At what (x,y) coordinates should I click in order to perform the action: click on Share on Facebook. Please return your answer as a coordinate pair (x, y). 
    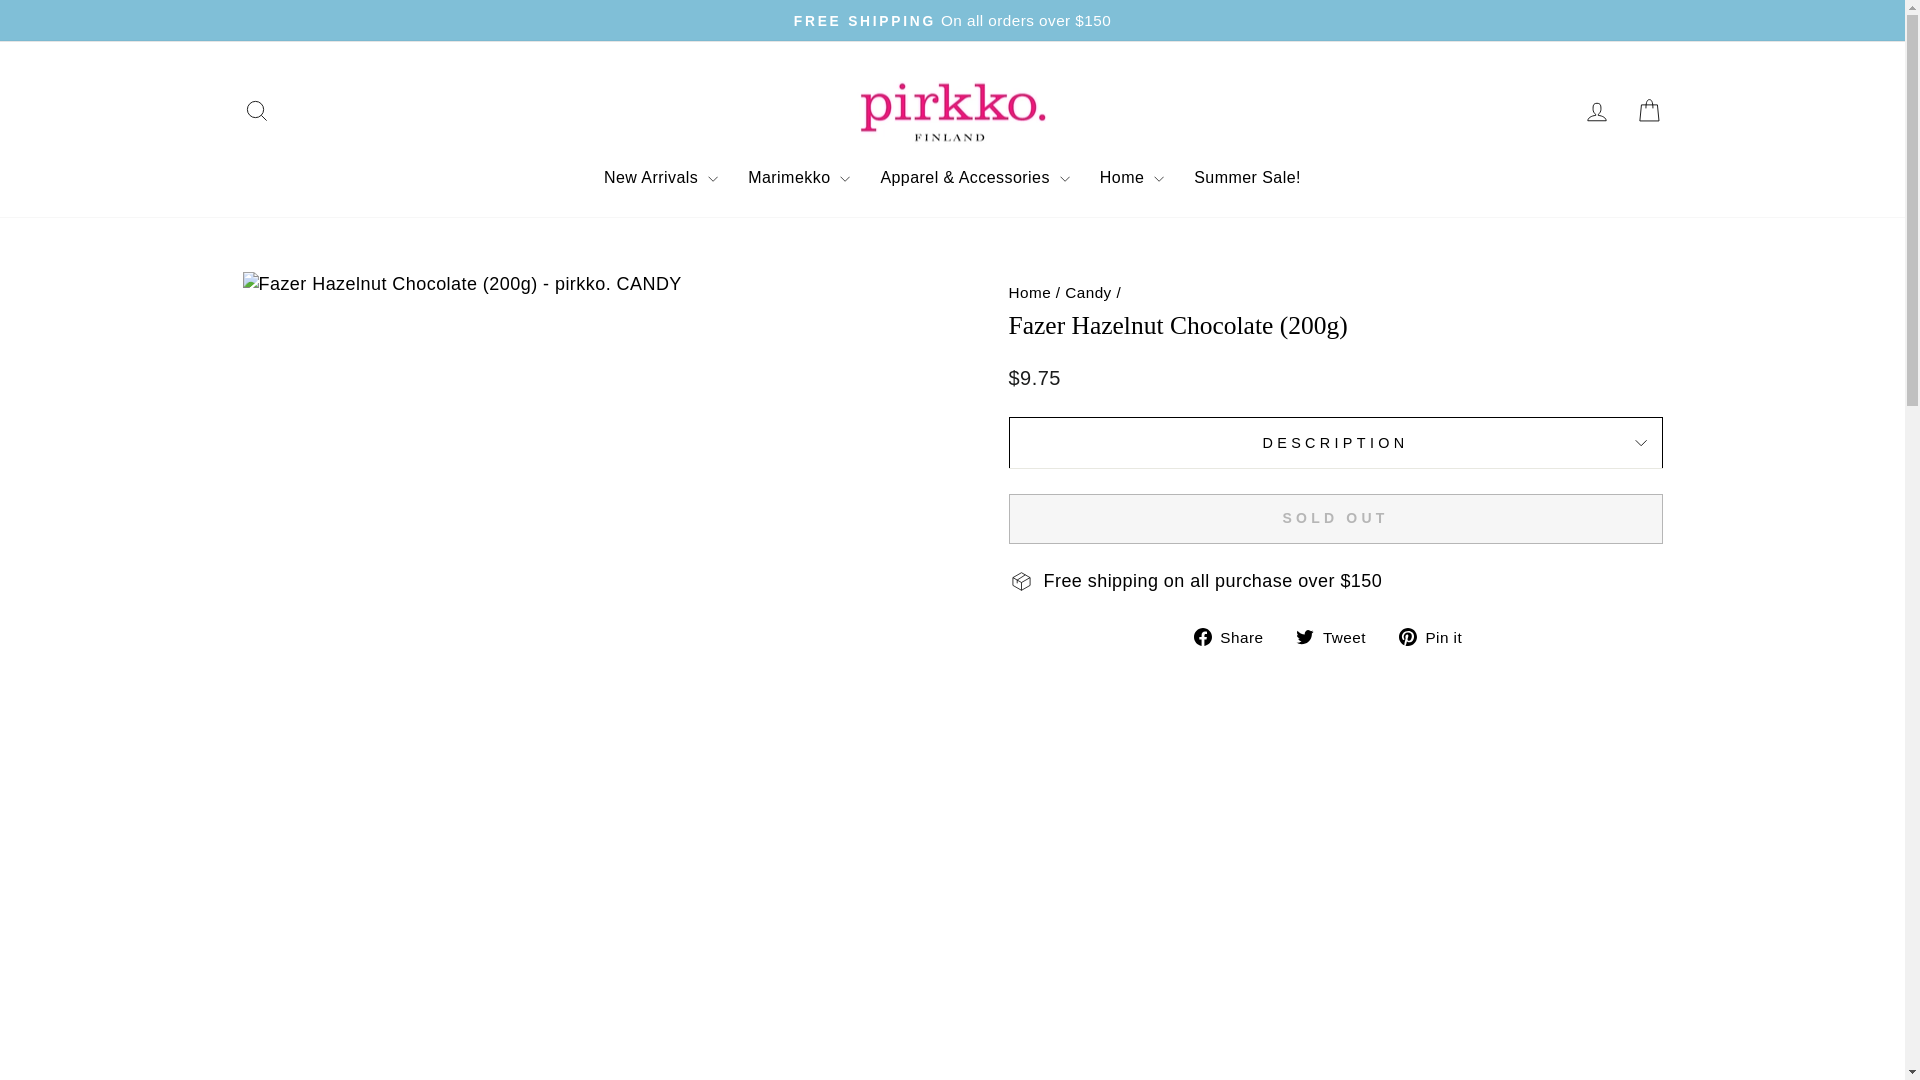
    Looking at the image, I should click on (1236, 636).